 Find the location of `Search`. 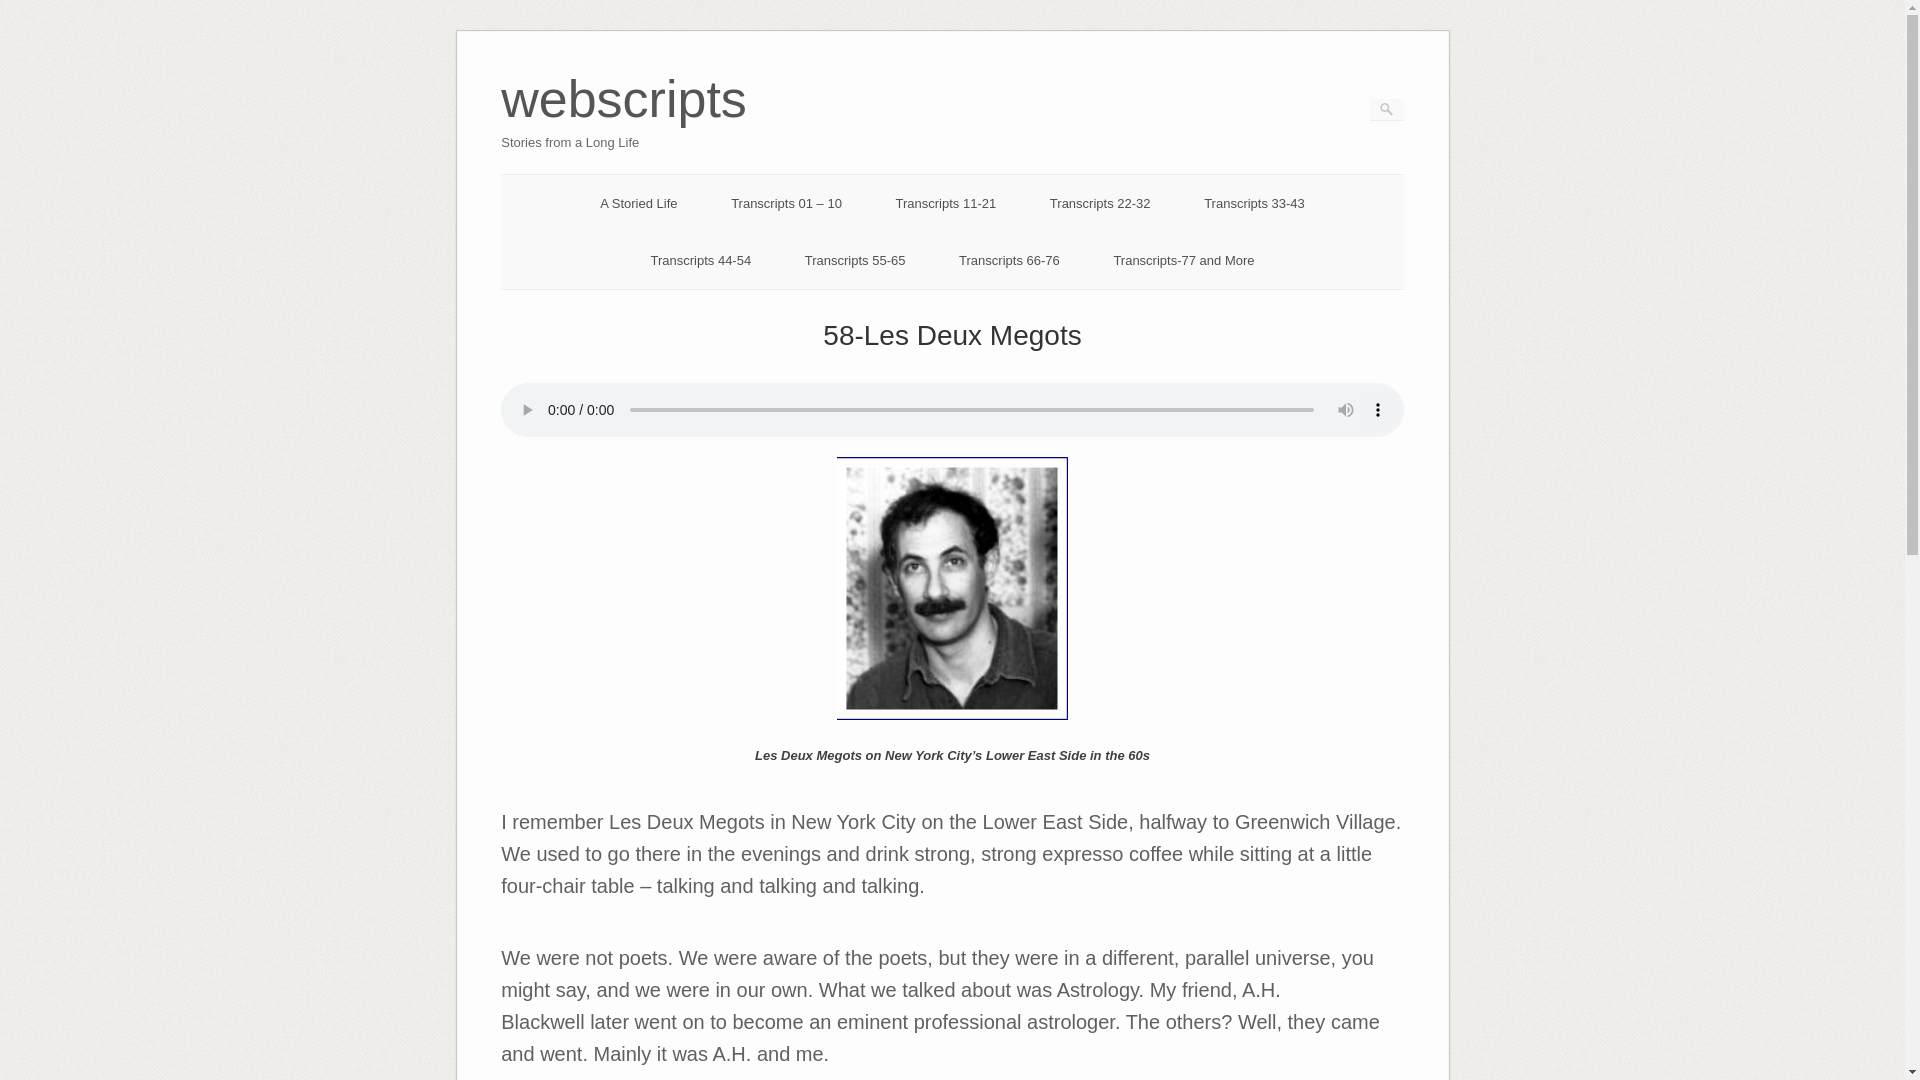

Search is located at coordinates (624, 126).